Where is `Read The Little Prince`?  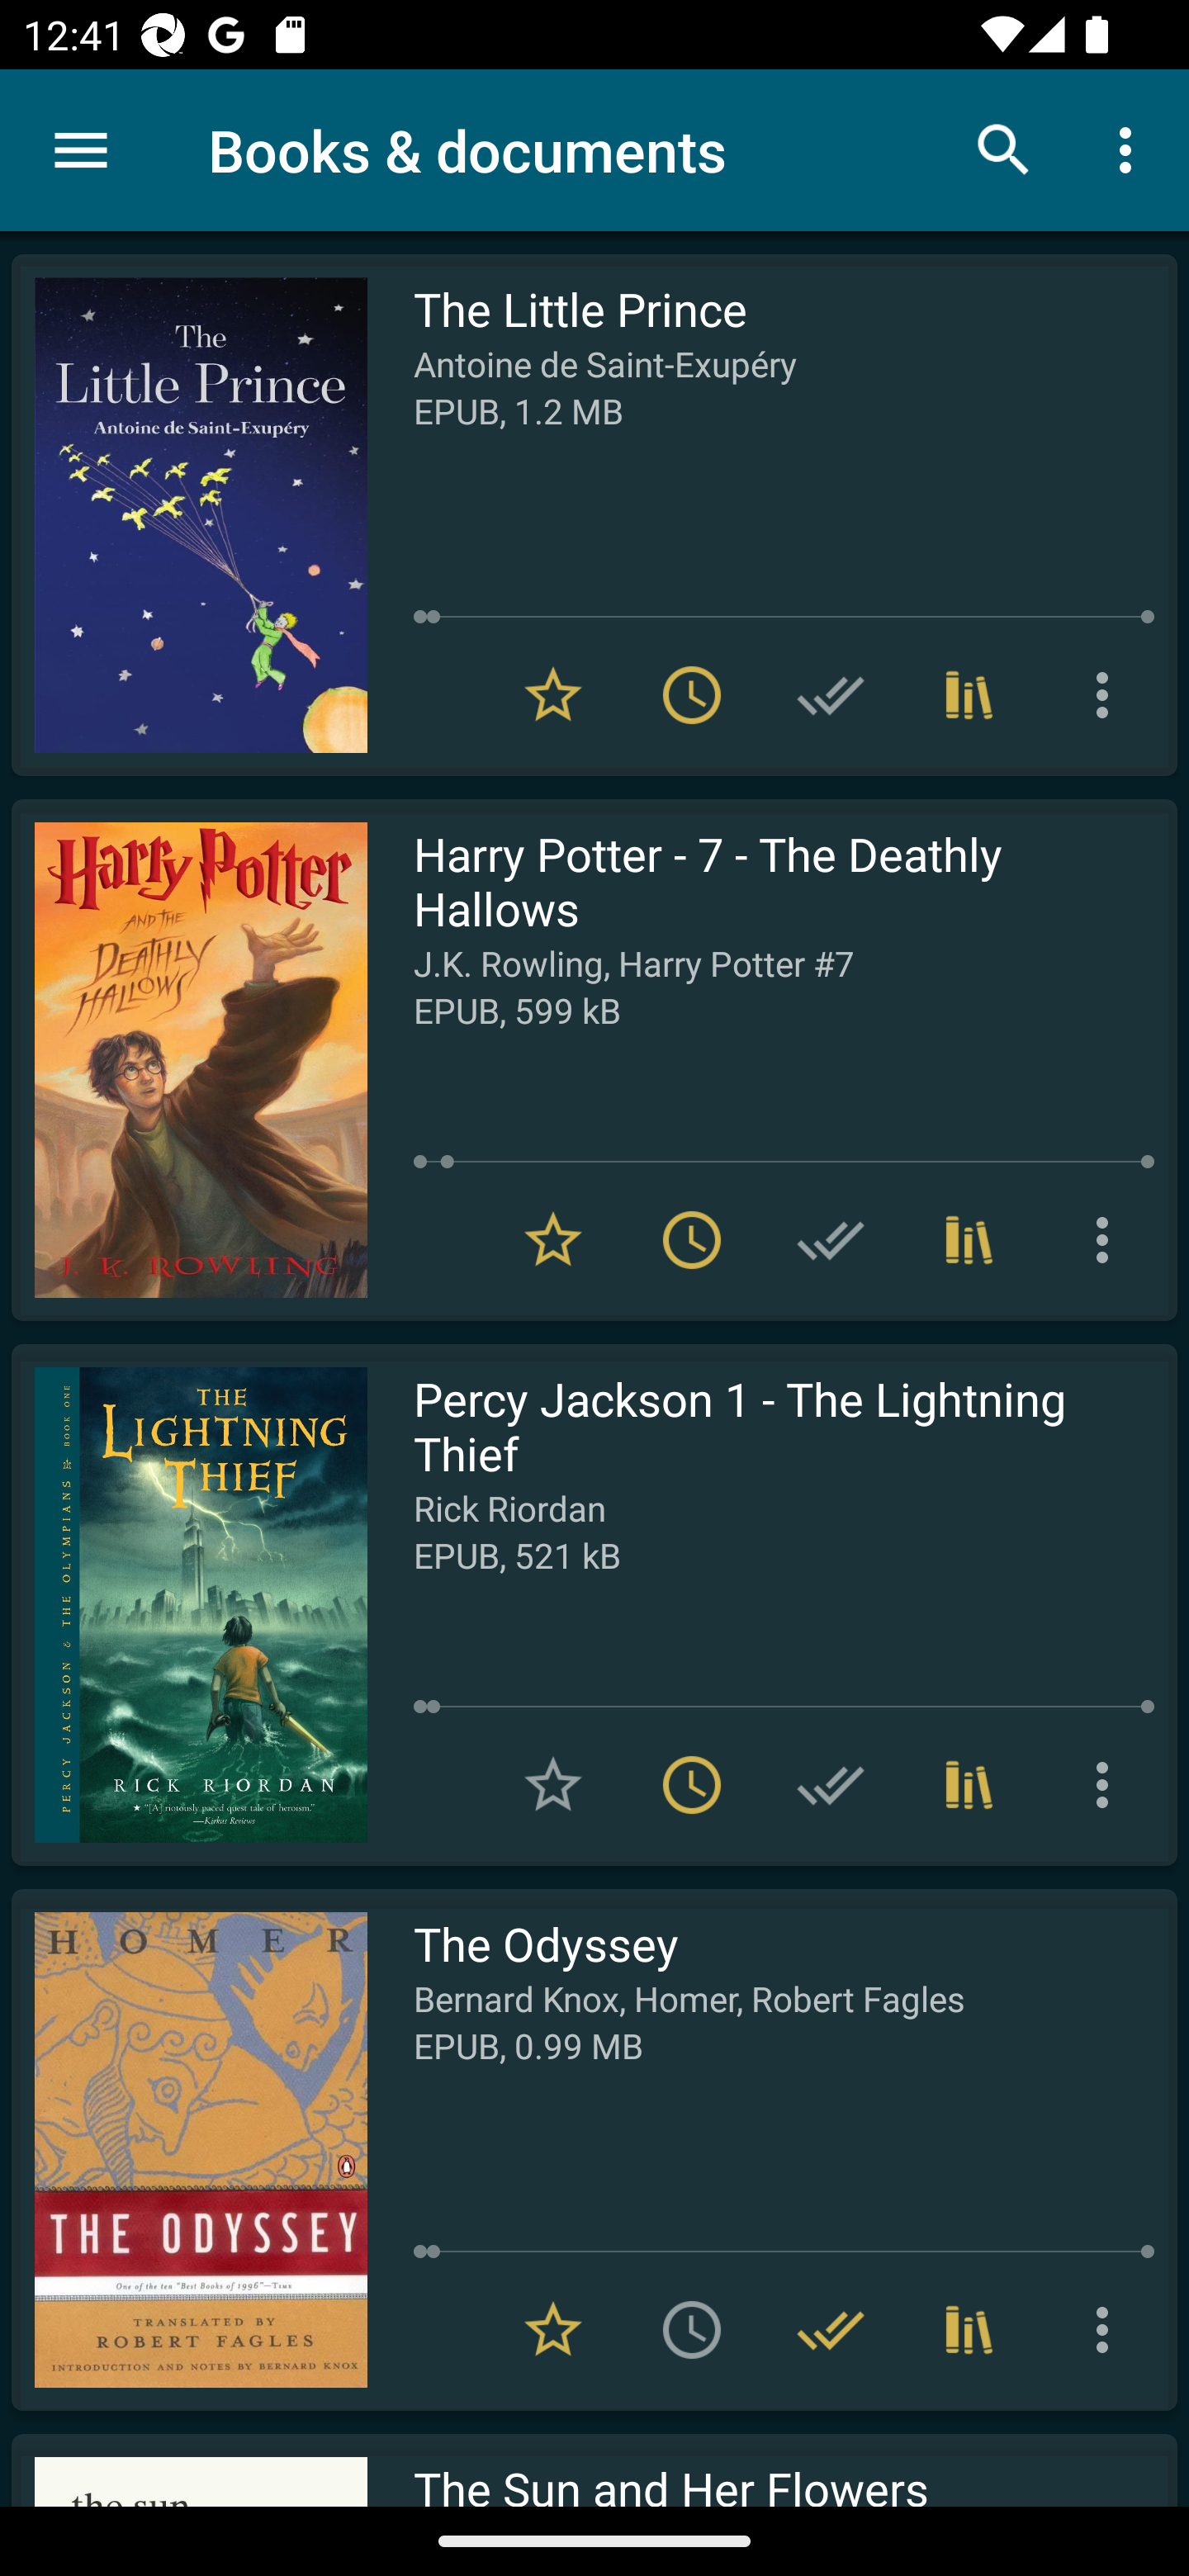
Read The Little Prince is located at coordinates (189, 515).